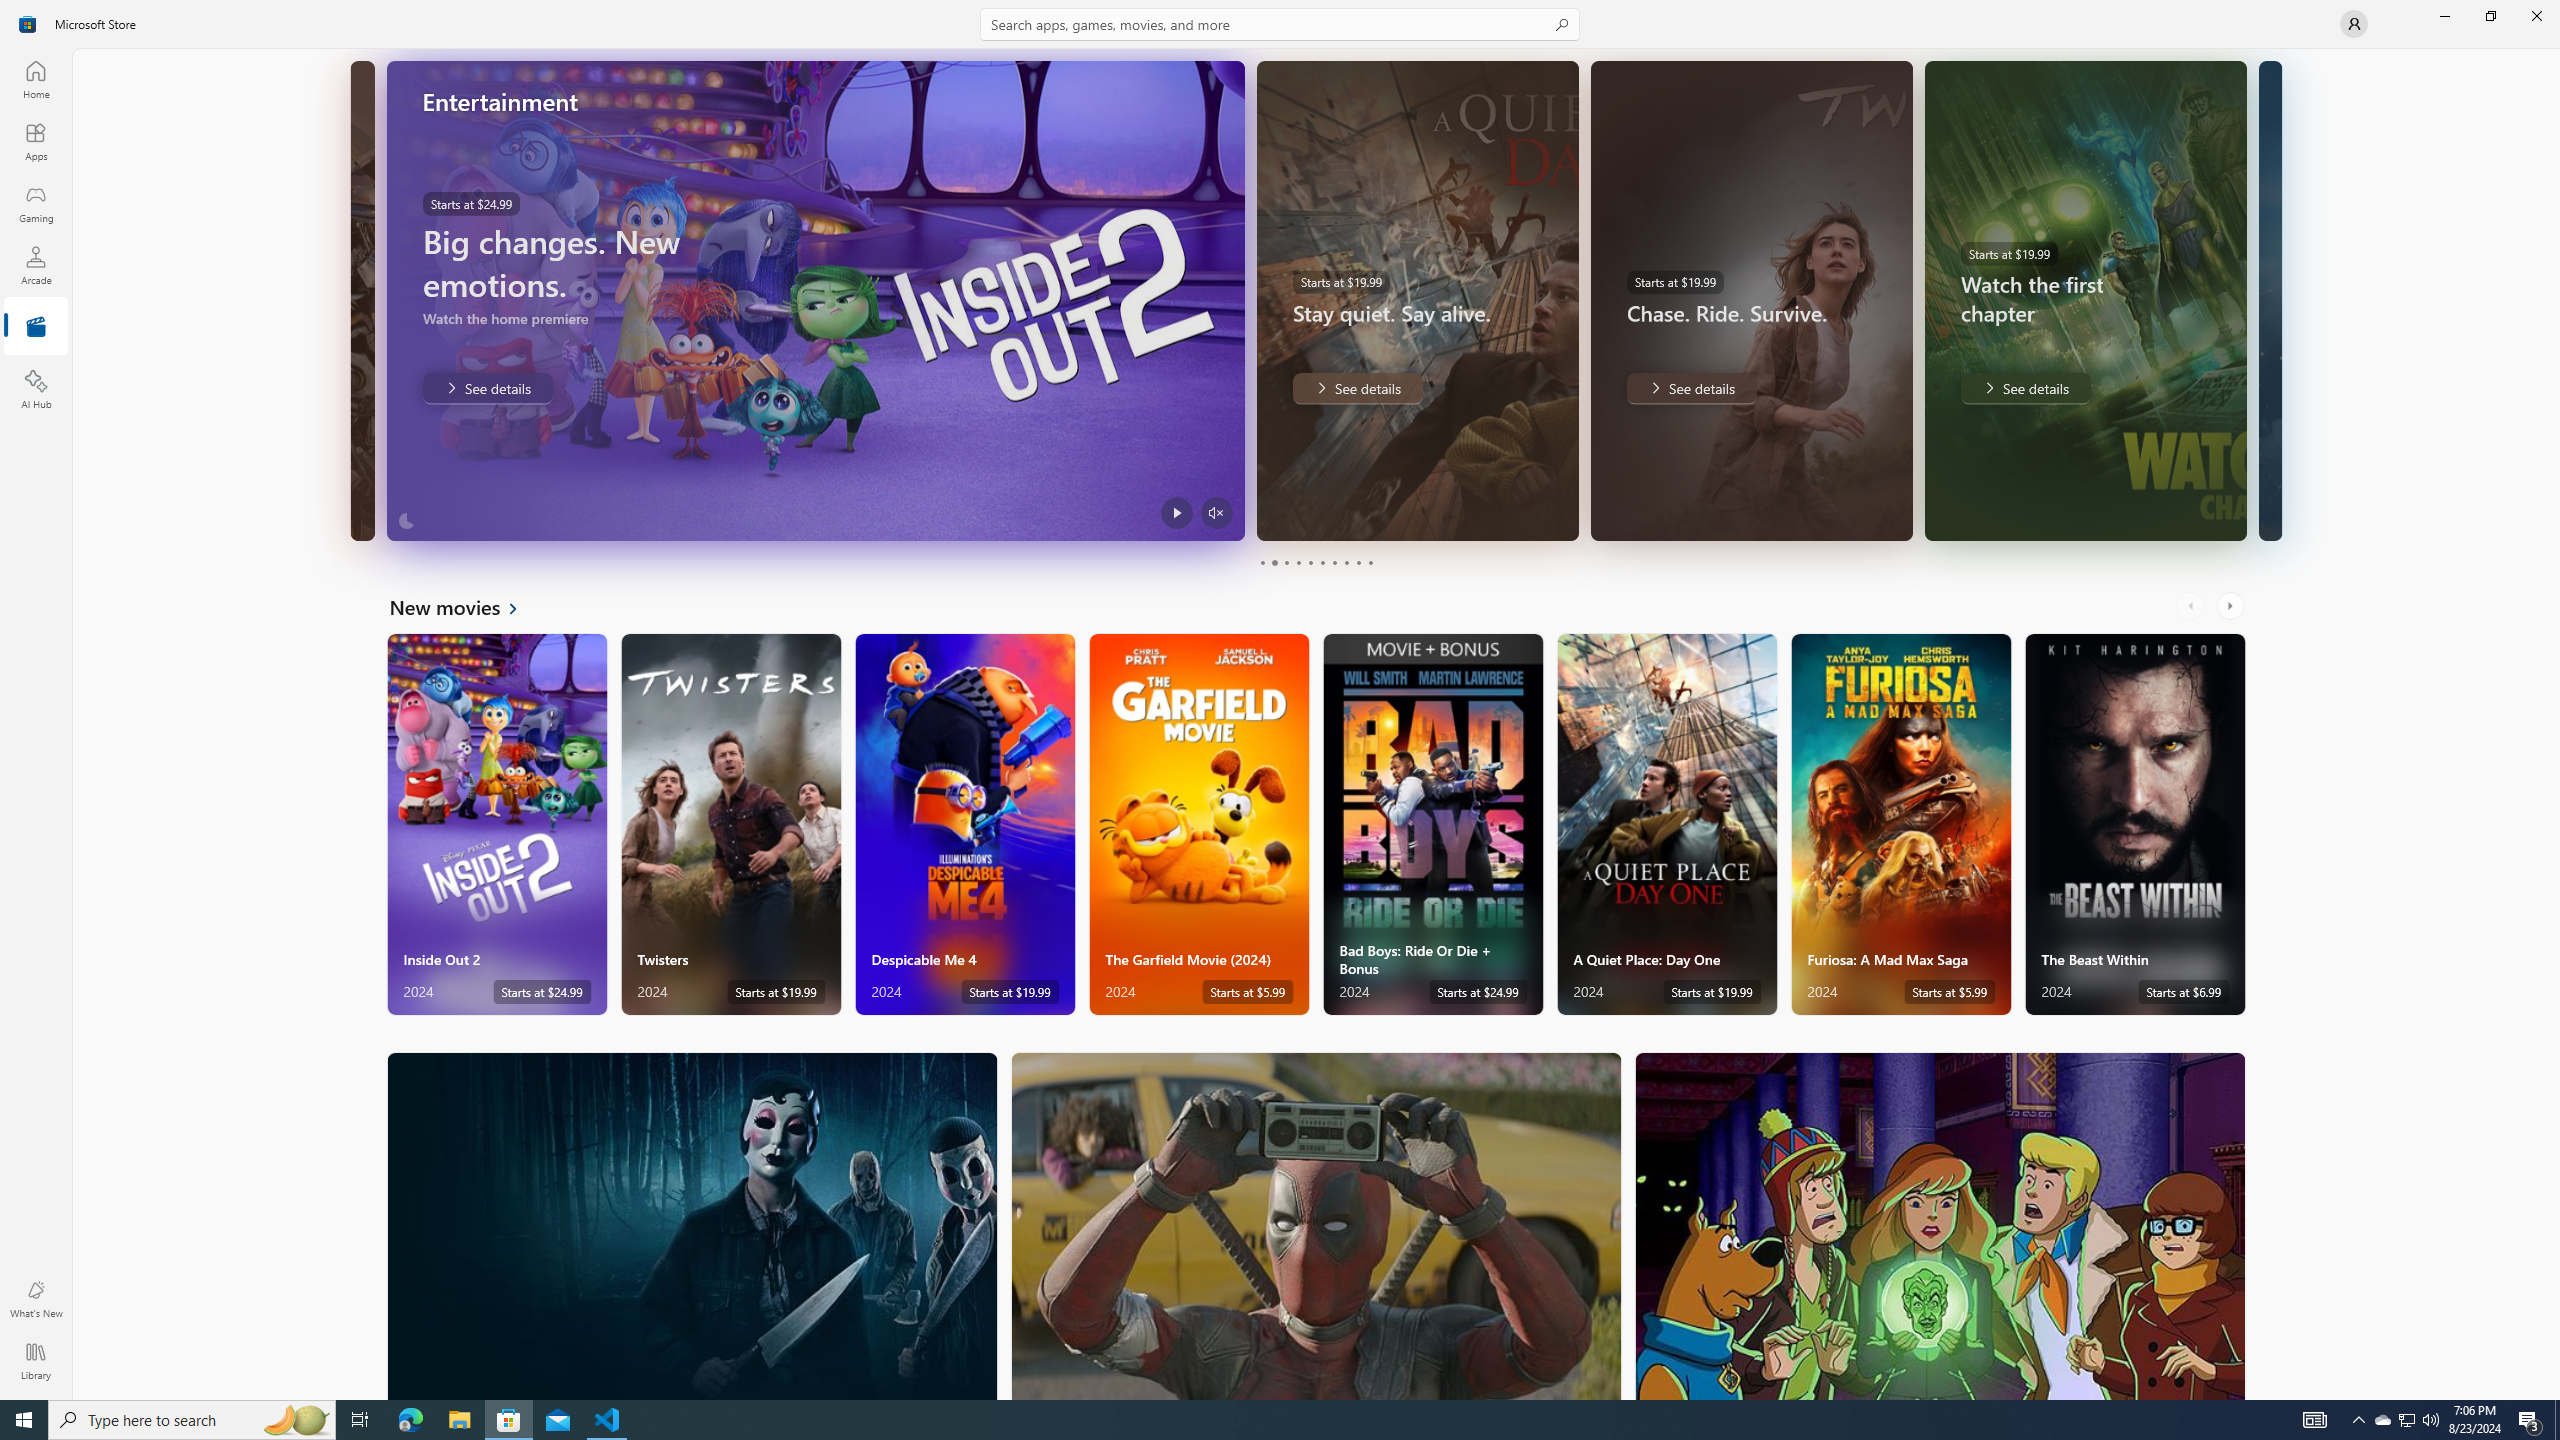  I want to click on Minimize Microsoft Store, so click(2444, 16).